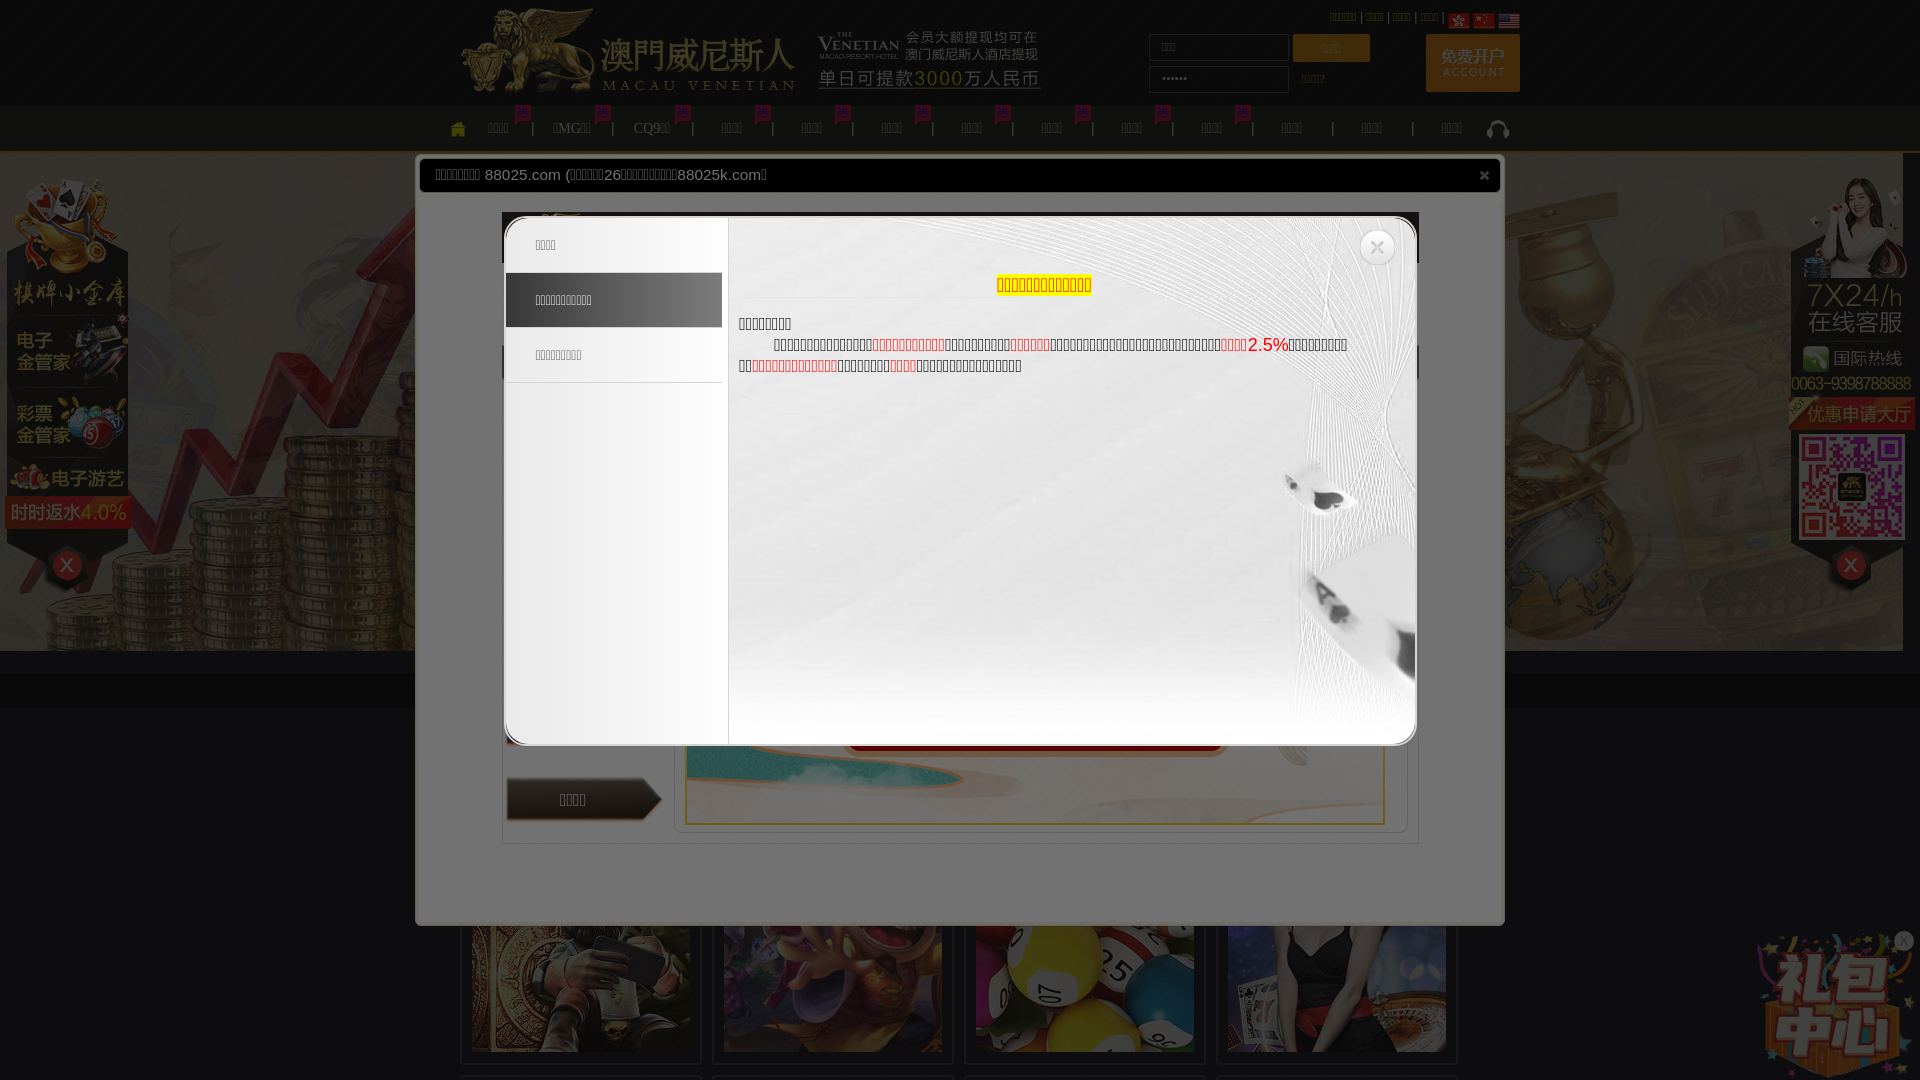 The width and height of the screenshot is (1920, 1080). What do you see at coordinates (1484, 175) in the screenshot?
I see `close` at bounding box center [1484, 175].